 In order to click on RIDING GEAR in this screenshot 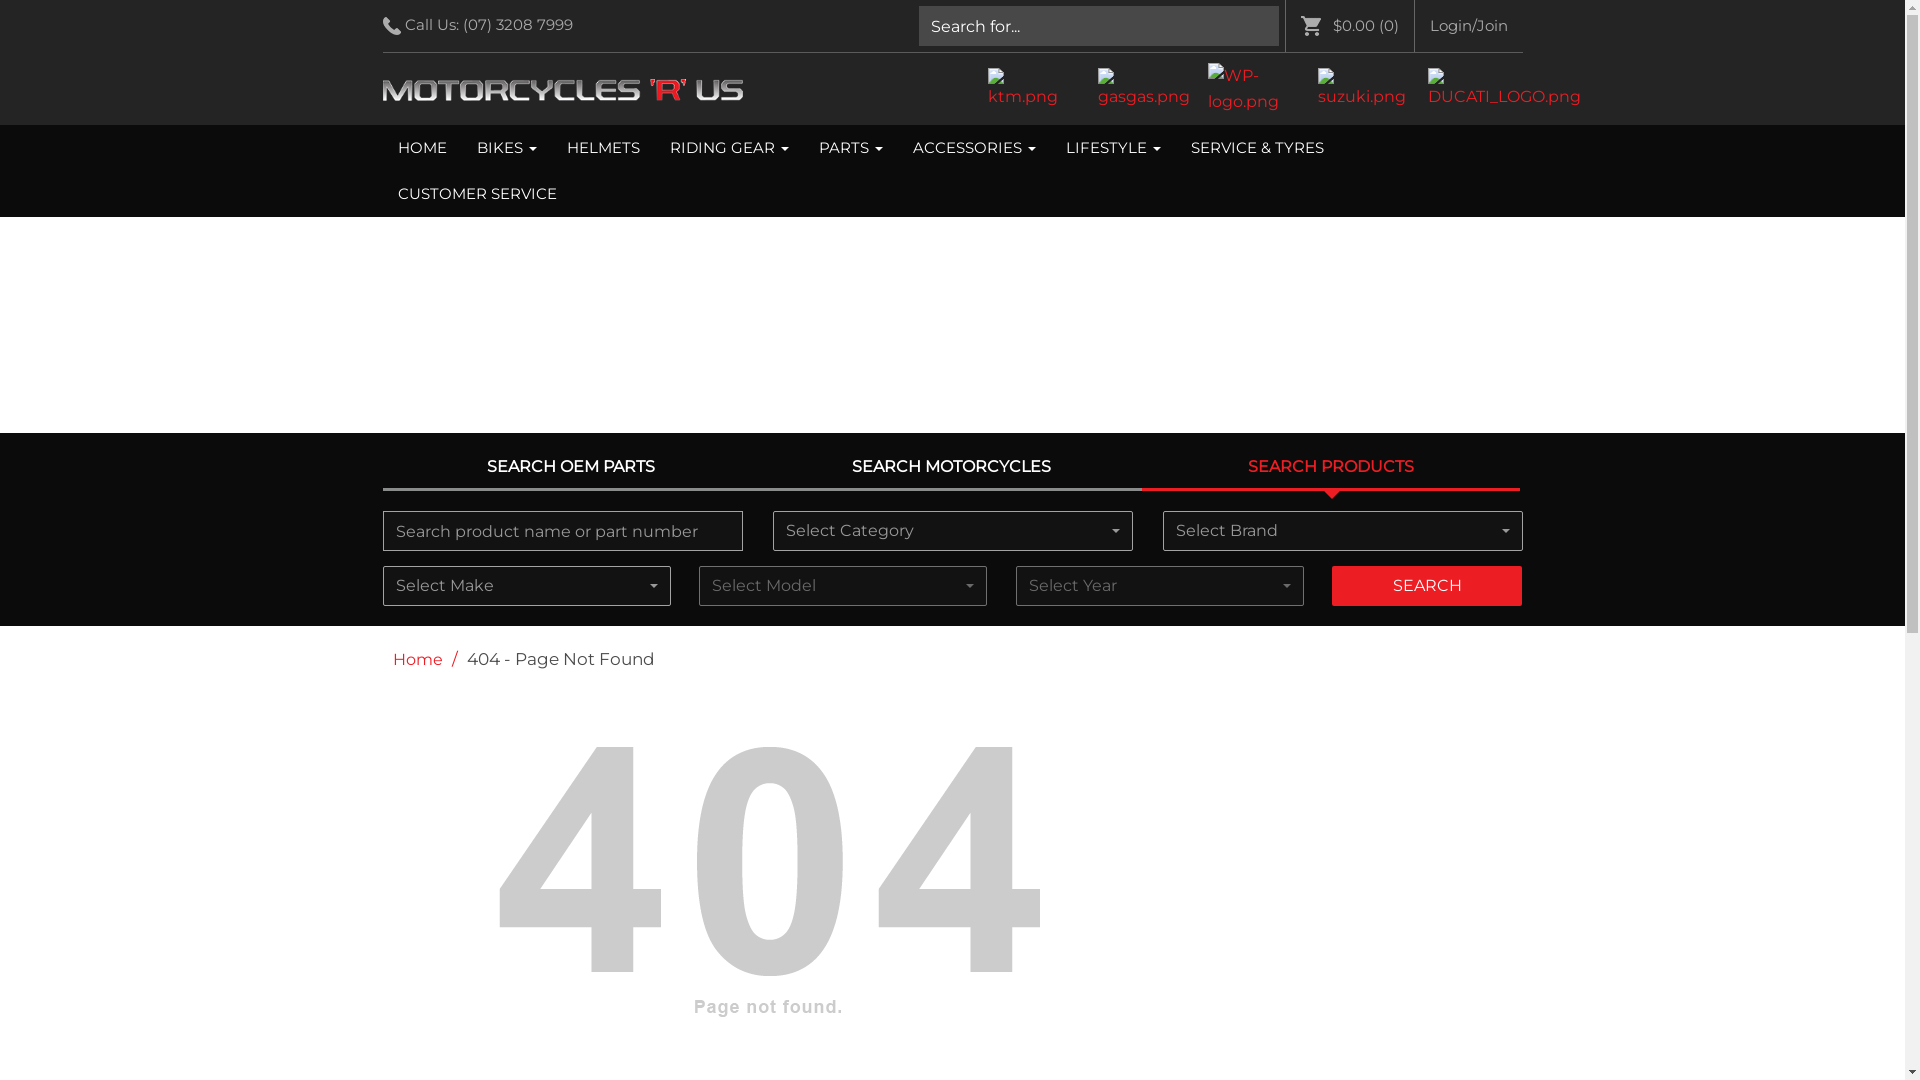, I will do `click(728, 148)`.